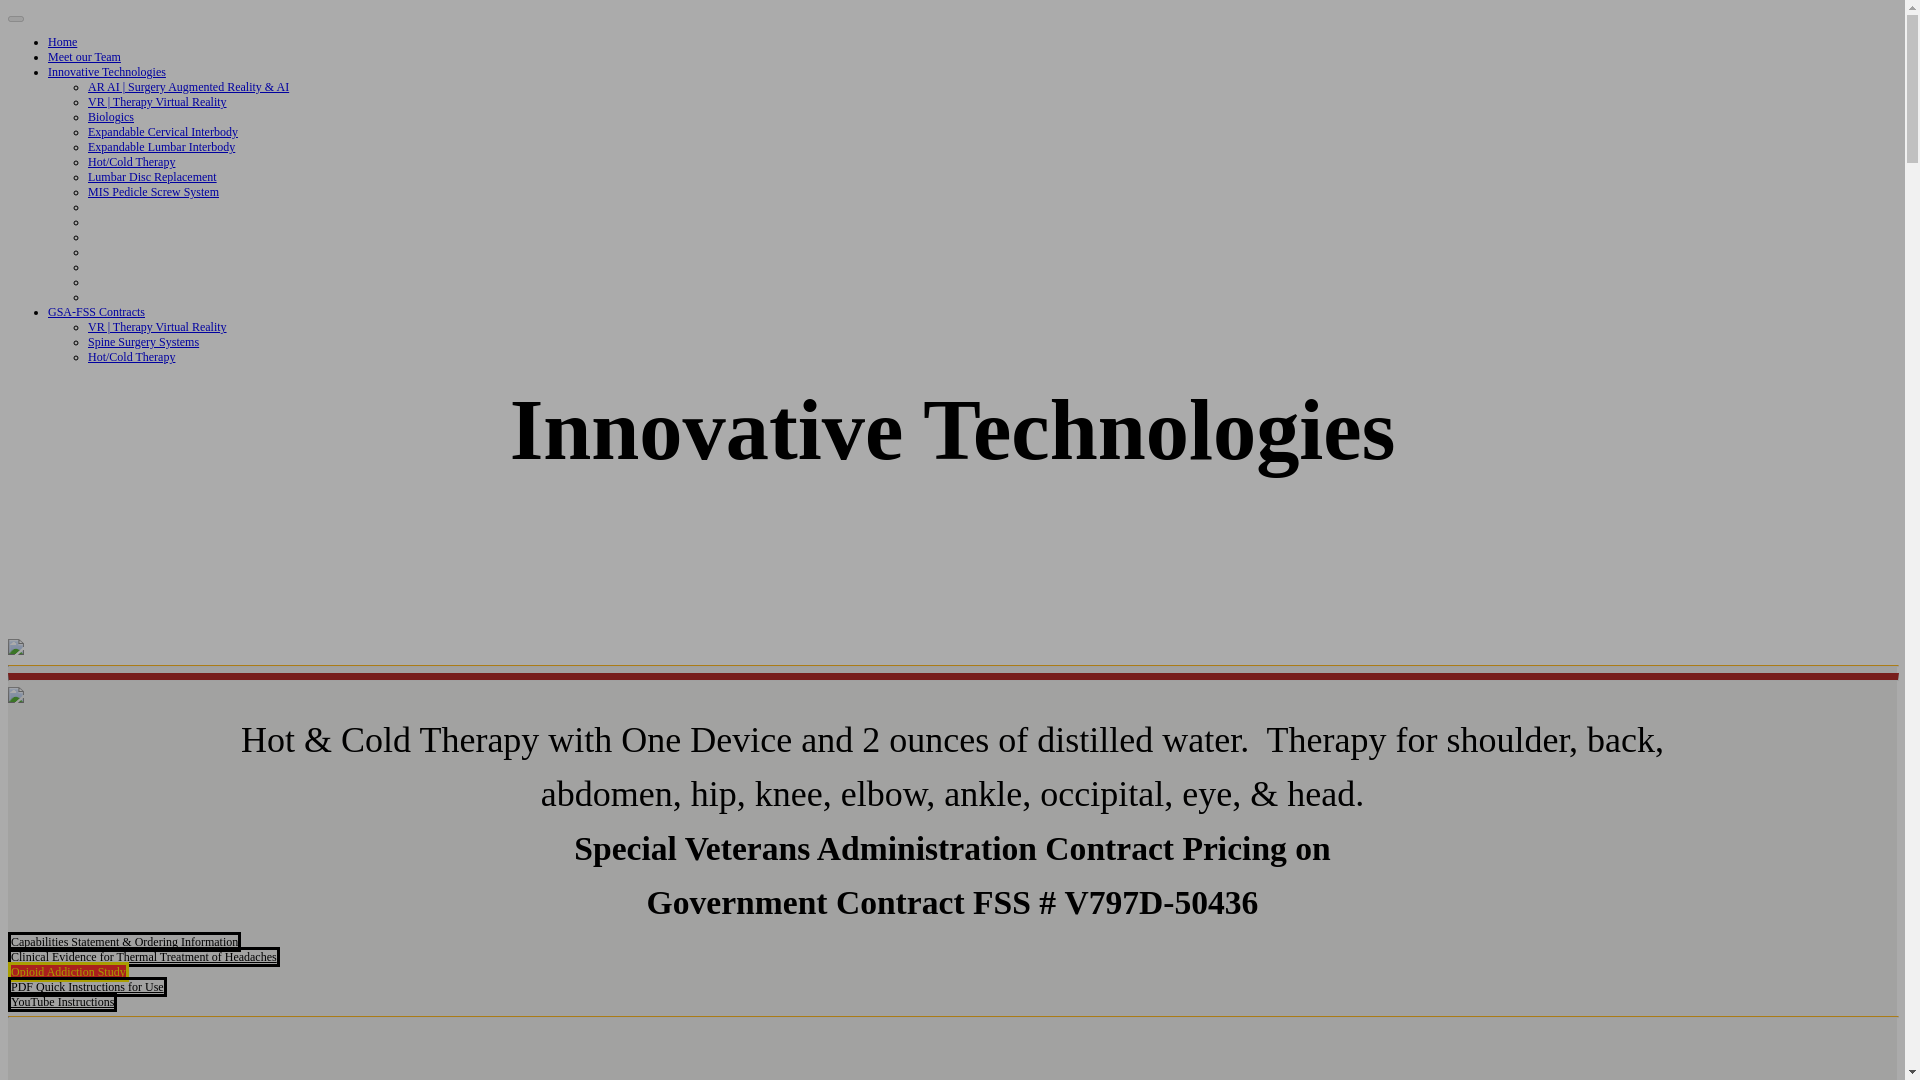  I want to click on Lumbar Disc Replacement, so click(152, 176).